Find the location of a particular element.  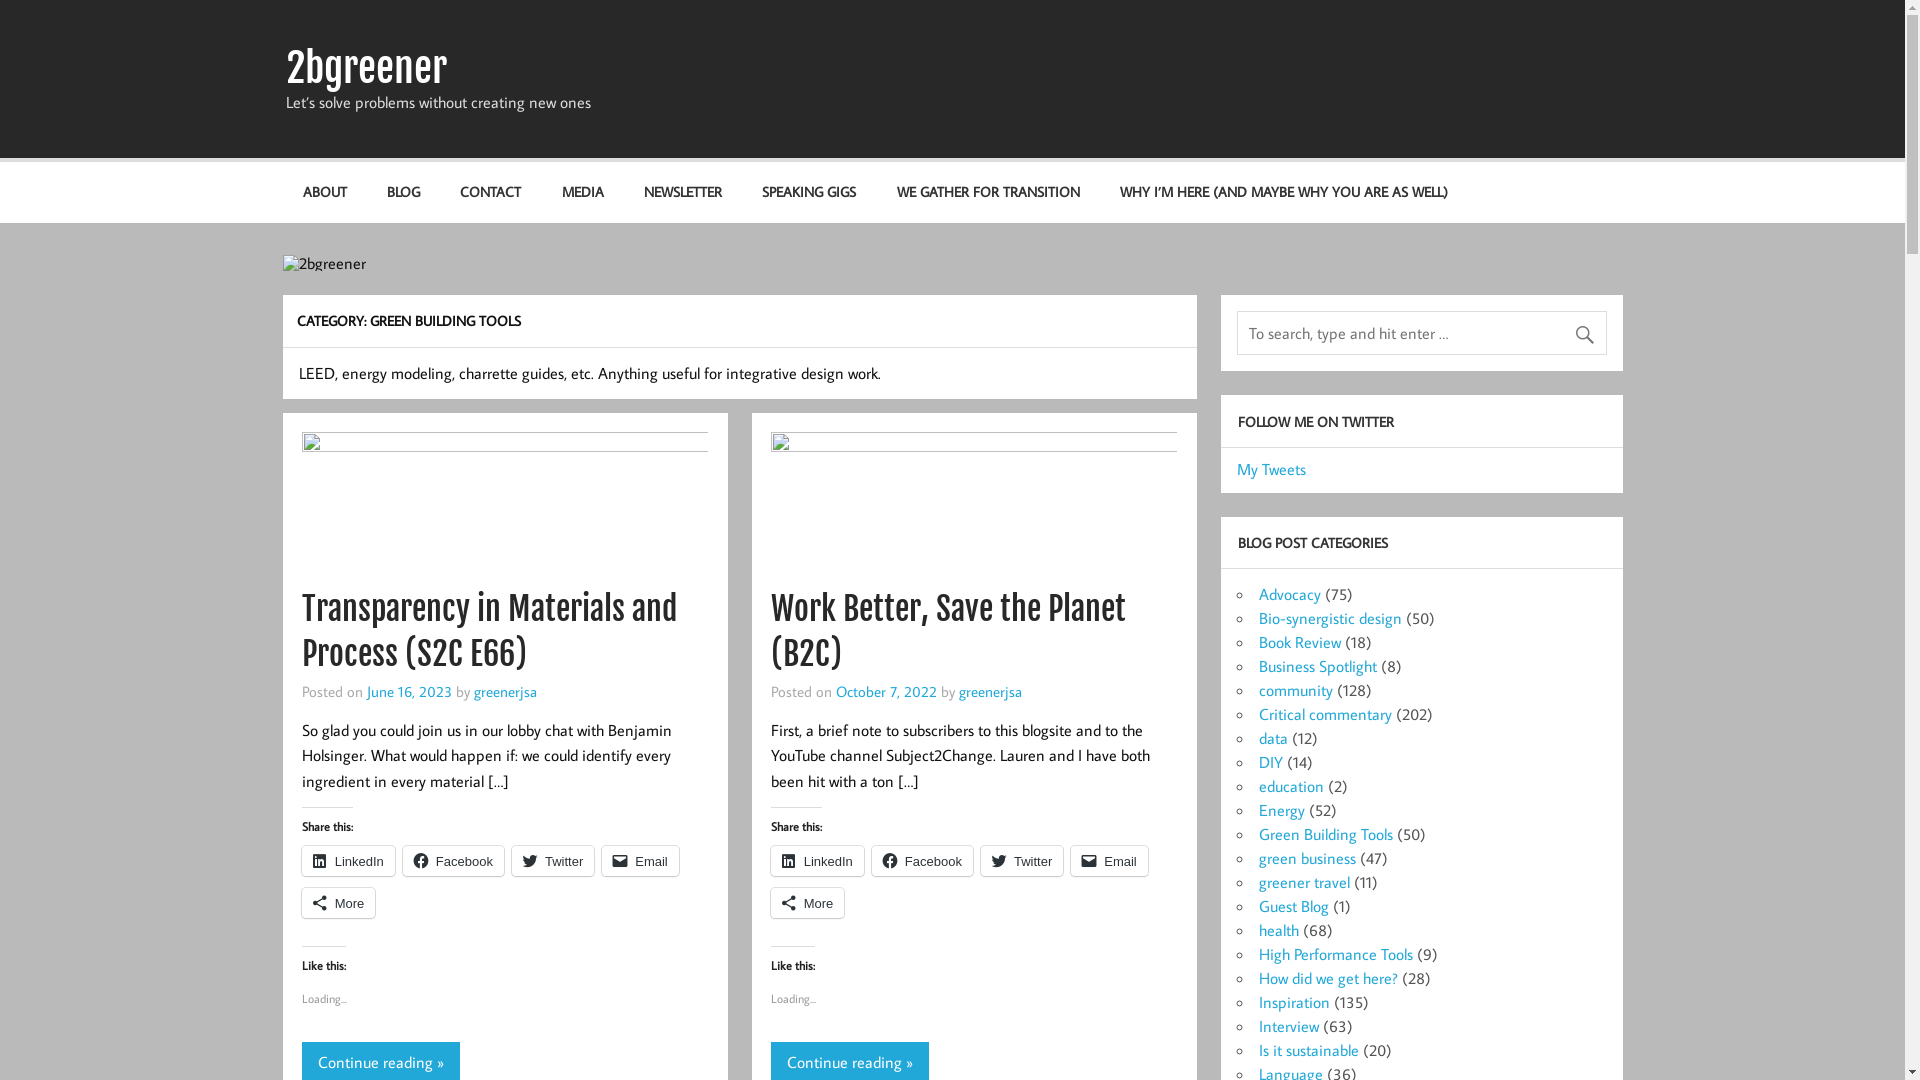

BLOG is located at coordinates (404, 192).